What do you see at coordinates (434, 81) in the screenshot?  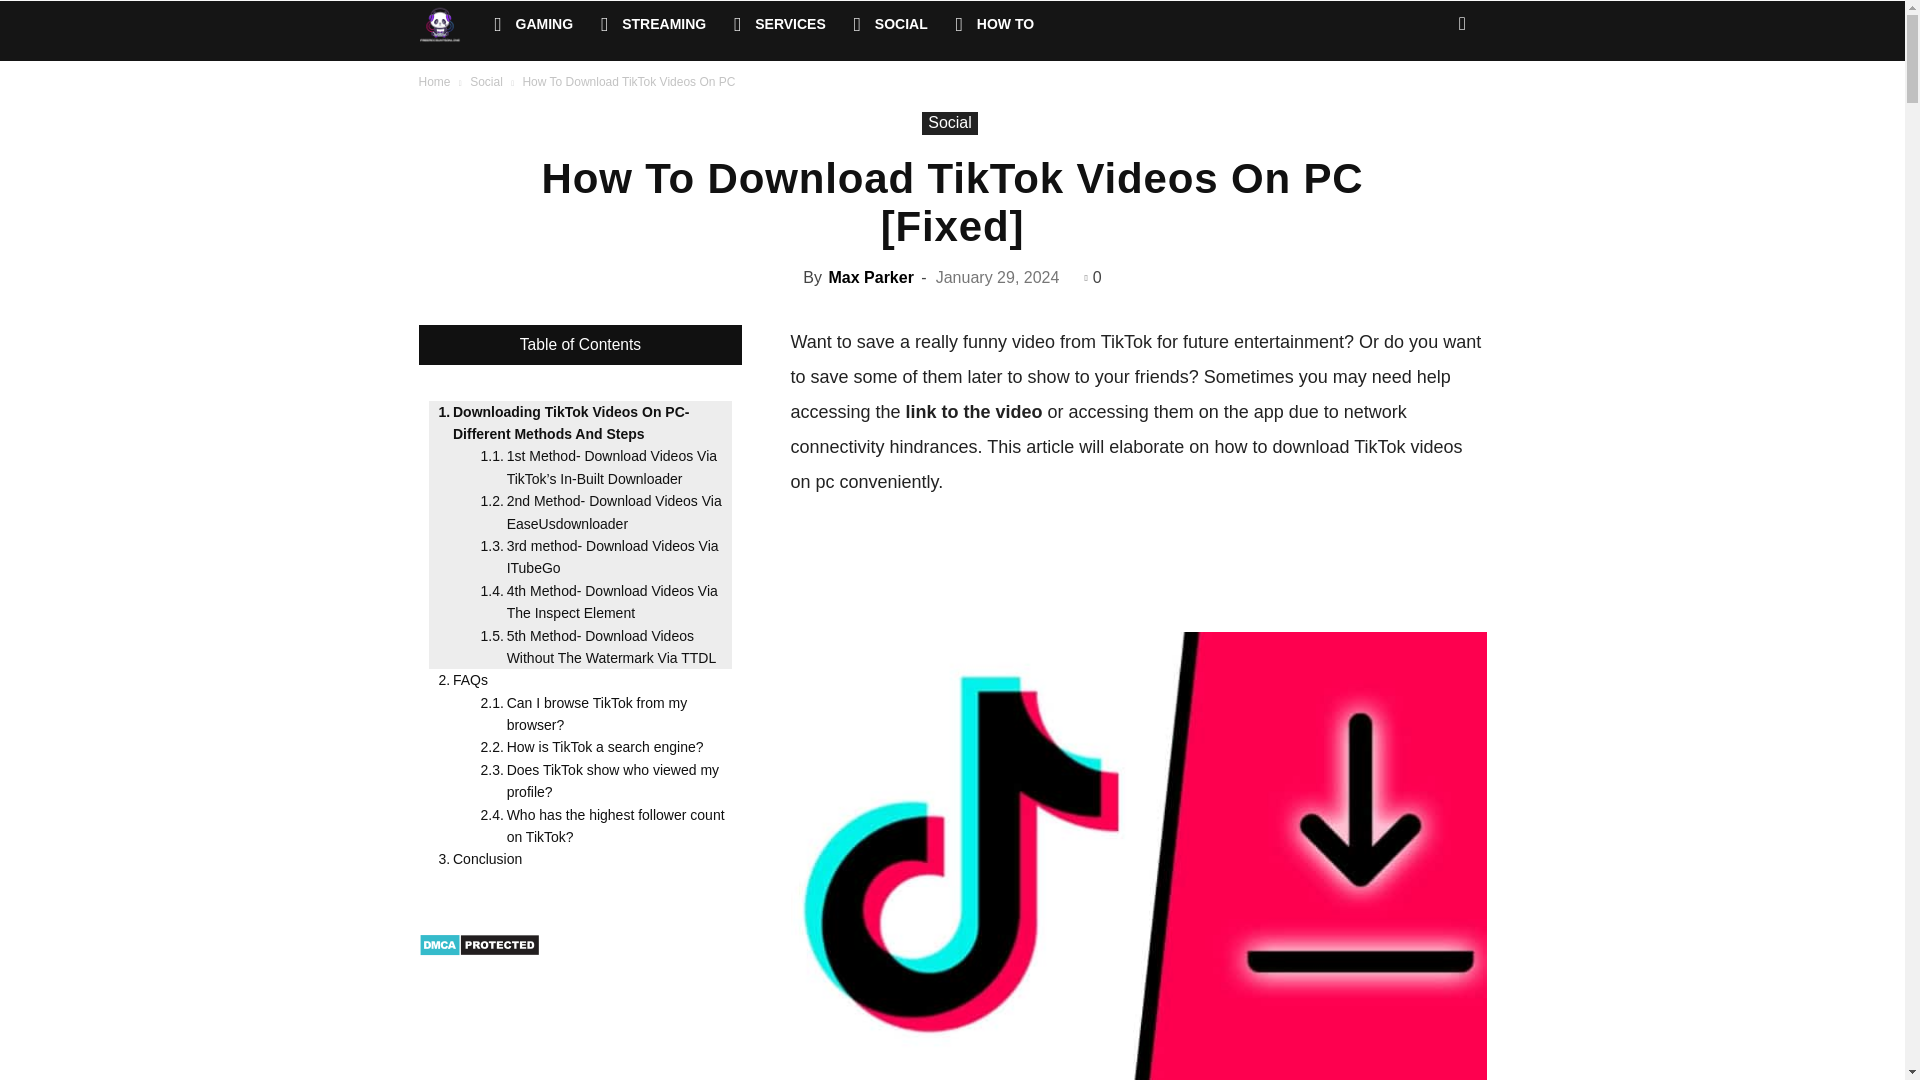 I see `Home` at bounding box center [434, 81].